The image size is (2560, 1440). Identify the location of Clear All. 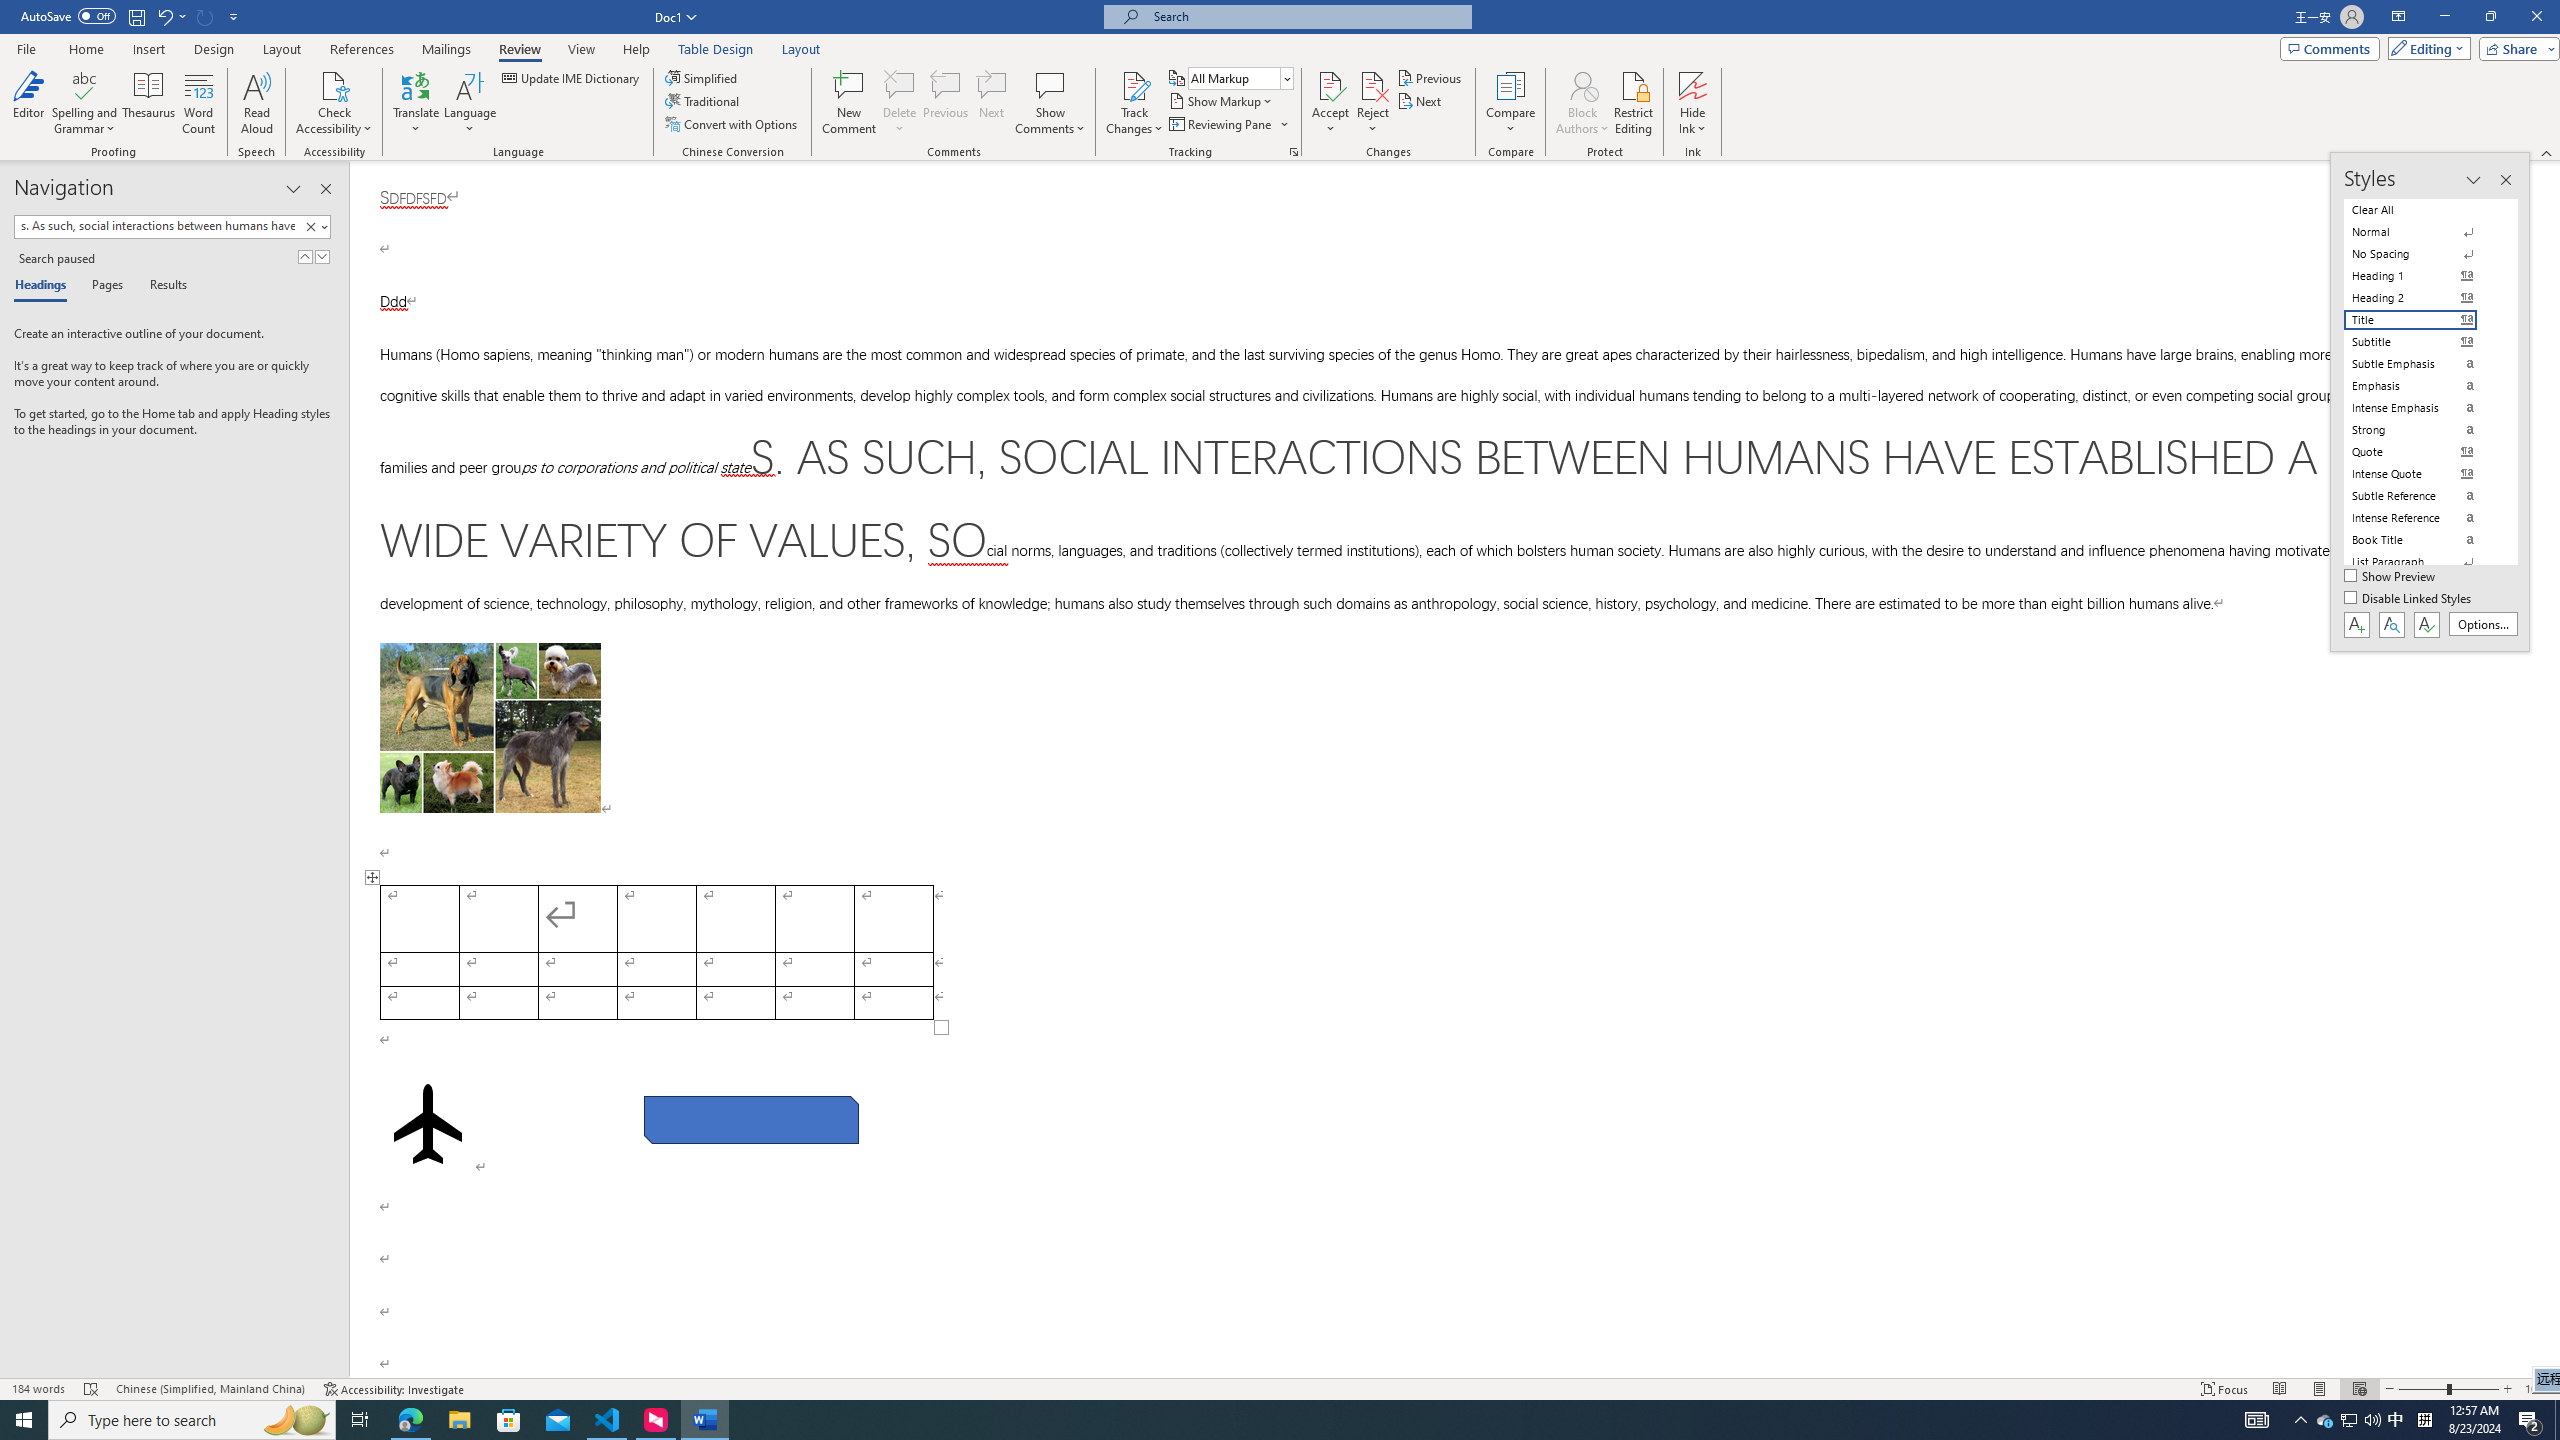
(2422, 209).